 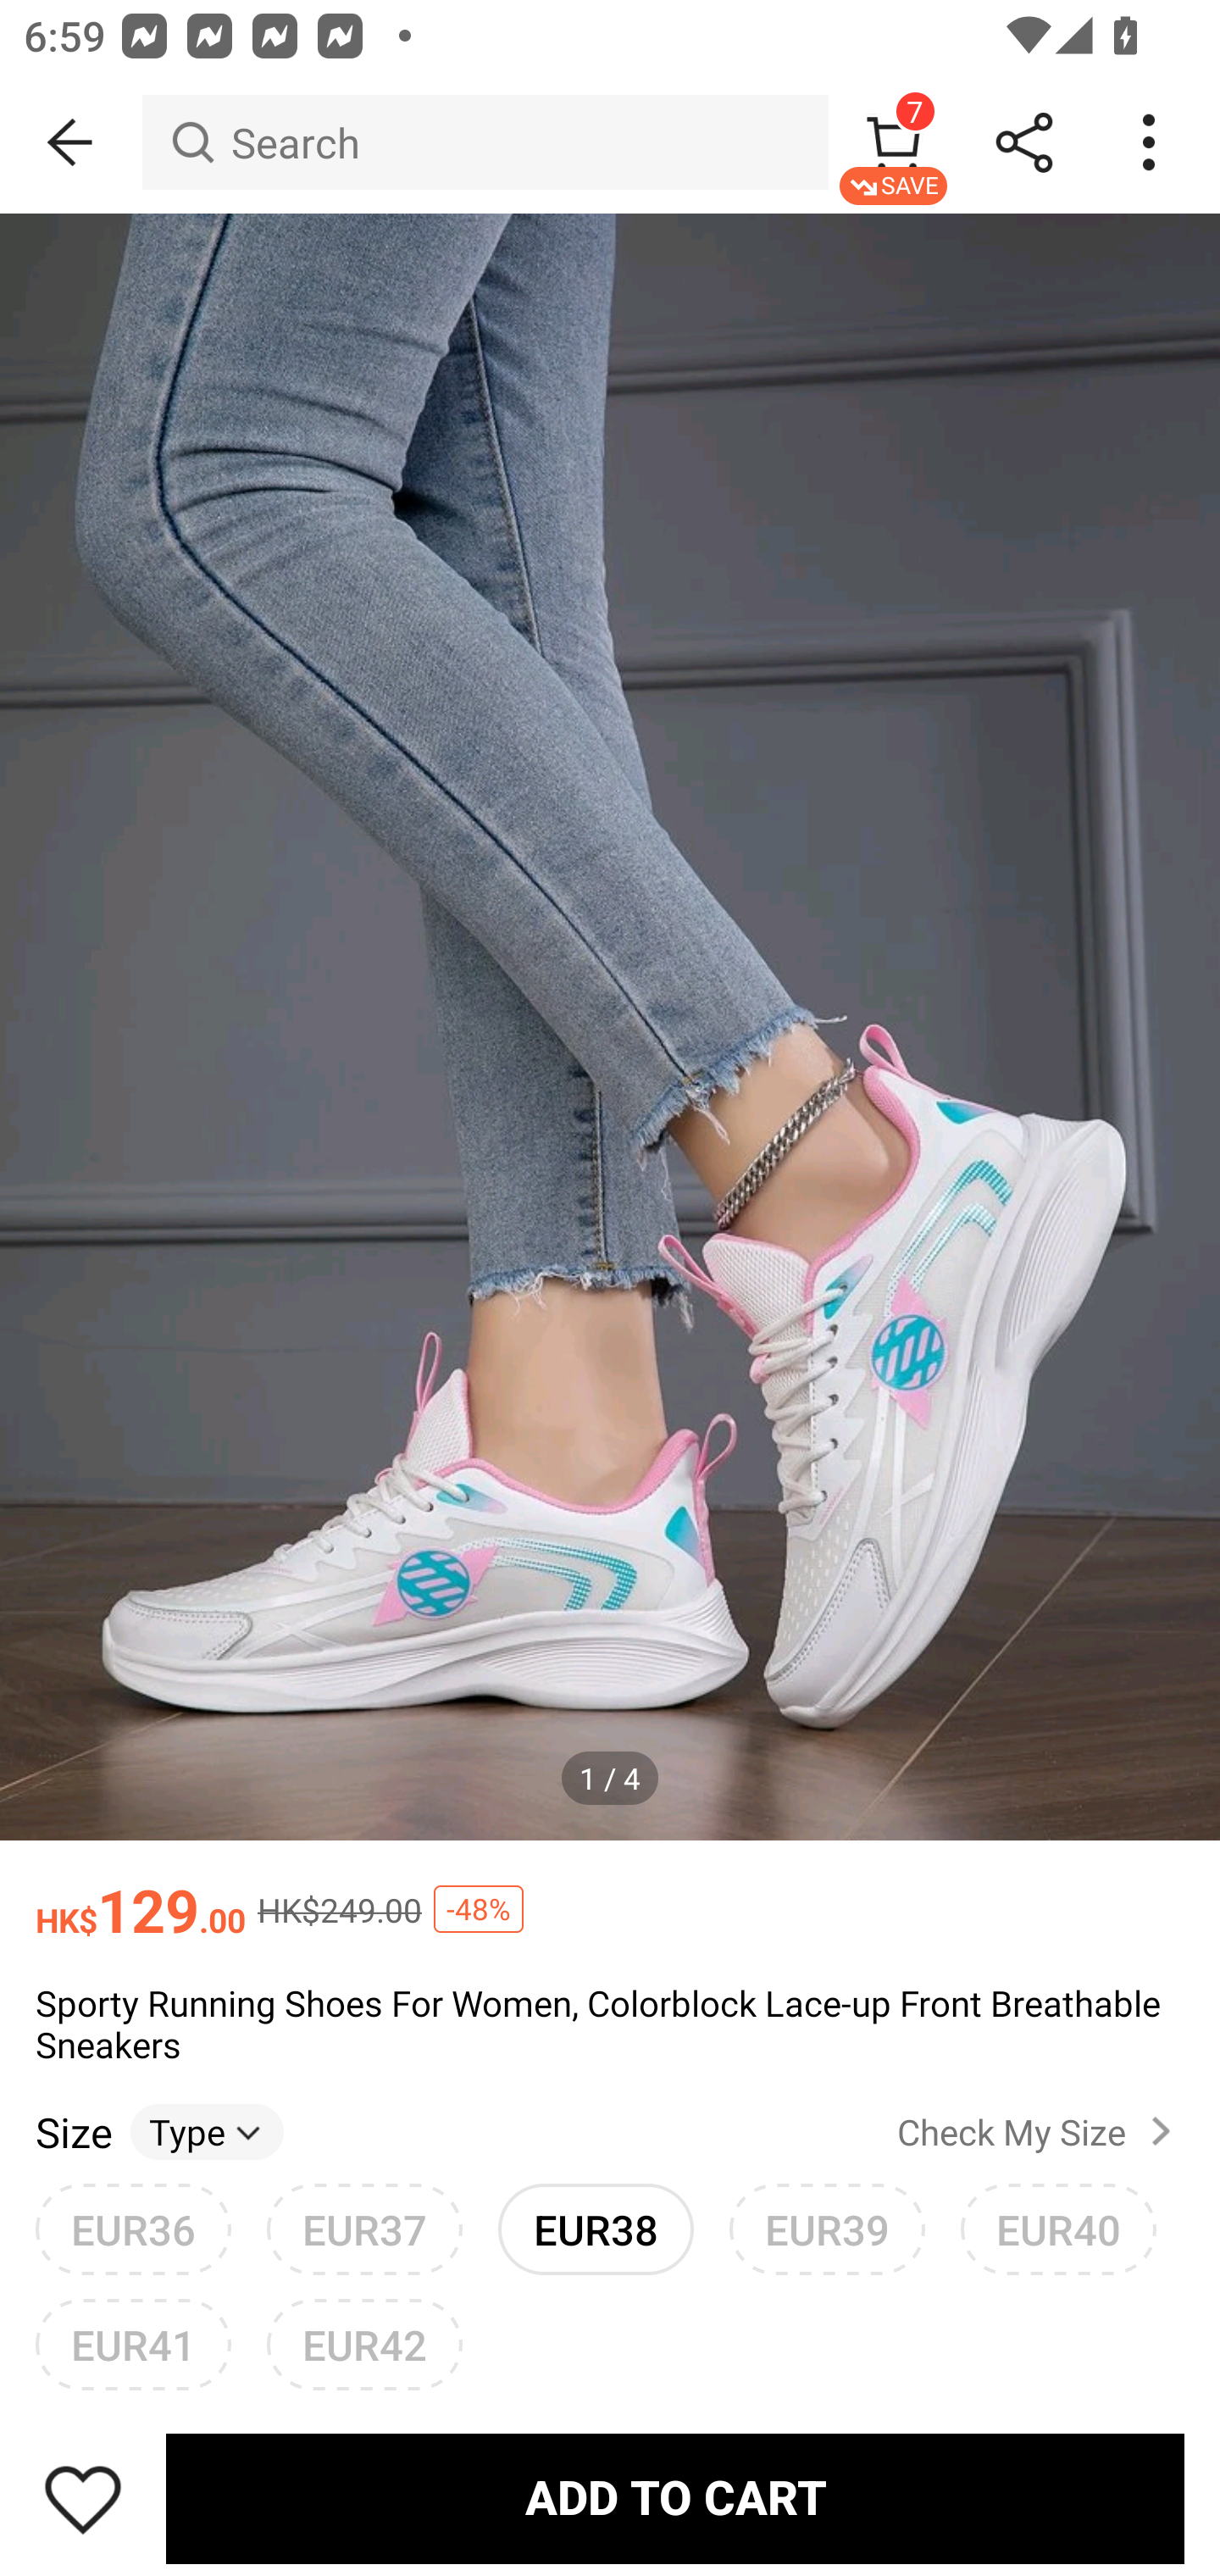 I want to click on 1 / 4, so click(x=610, y=1779).